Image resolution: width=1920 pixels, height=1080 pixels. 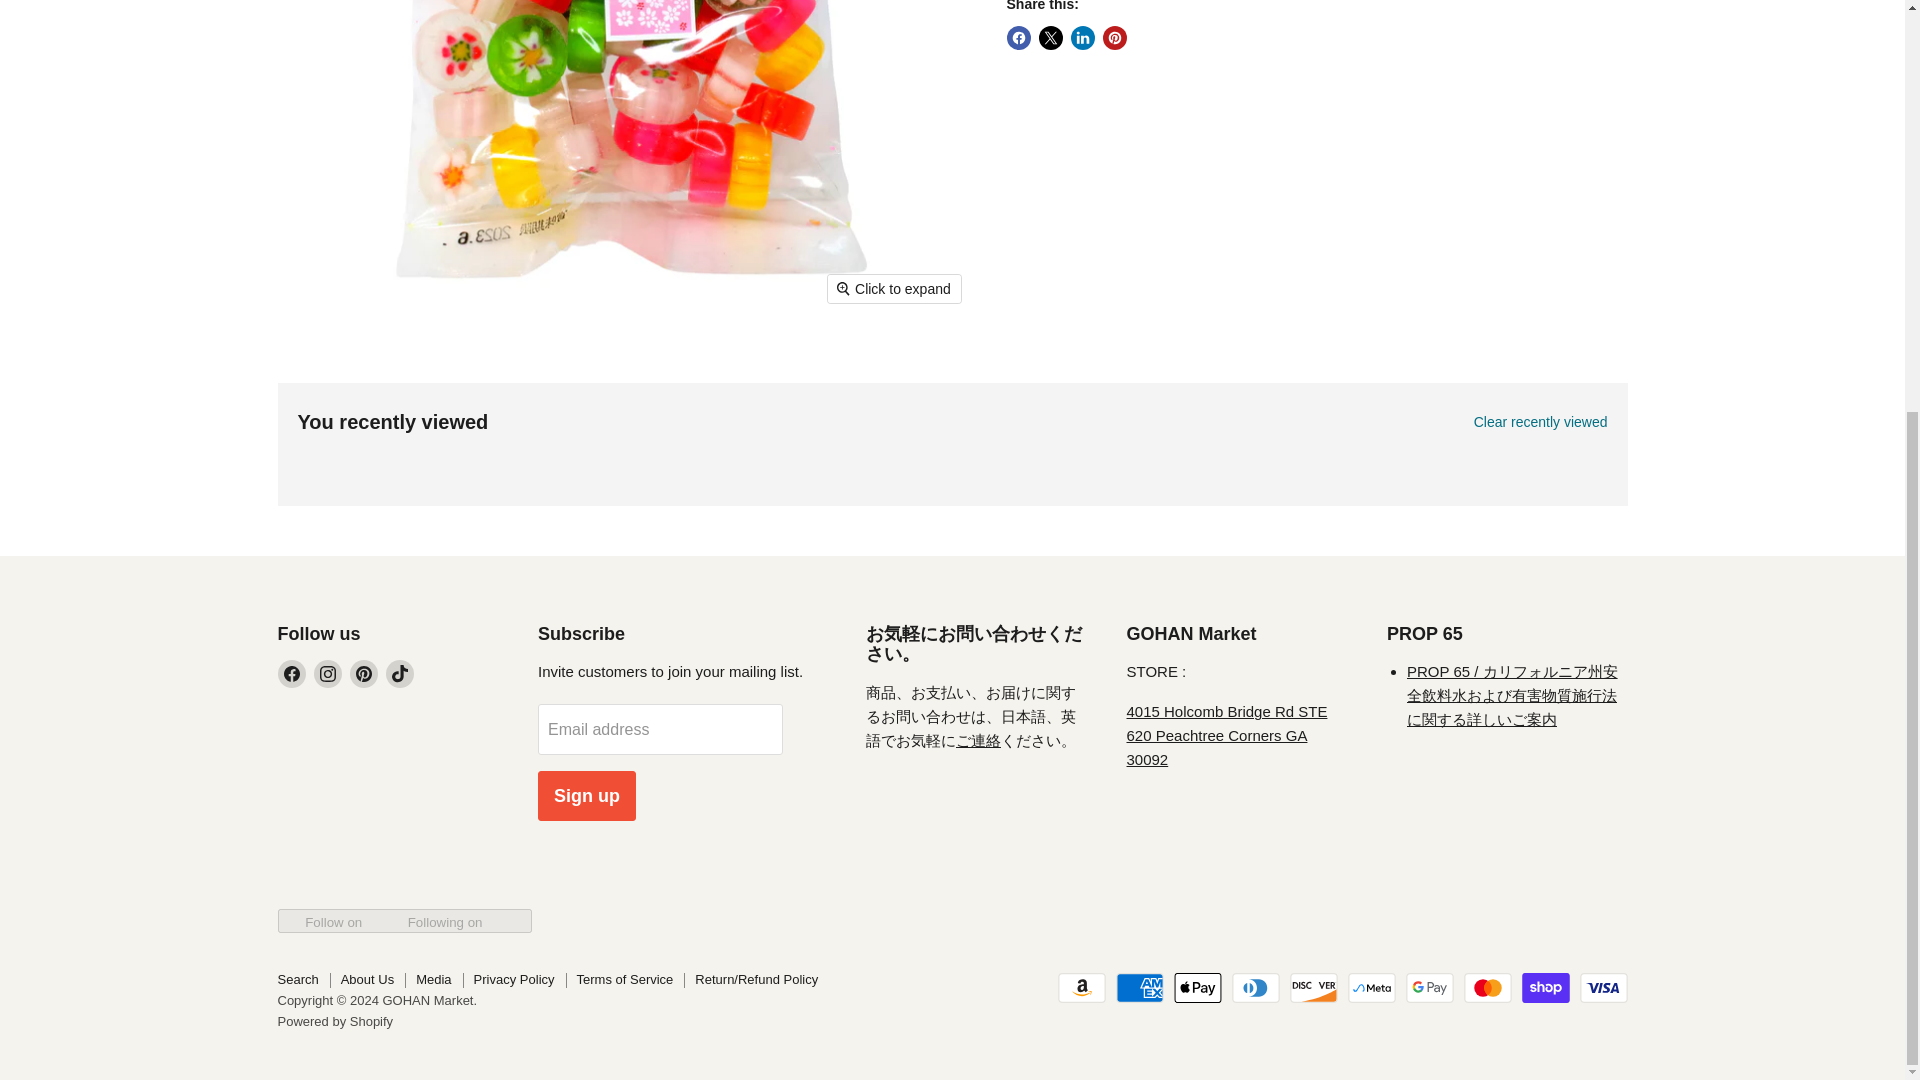 I want to click on TikTok, so click(x=400, y=673).